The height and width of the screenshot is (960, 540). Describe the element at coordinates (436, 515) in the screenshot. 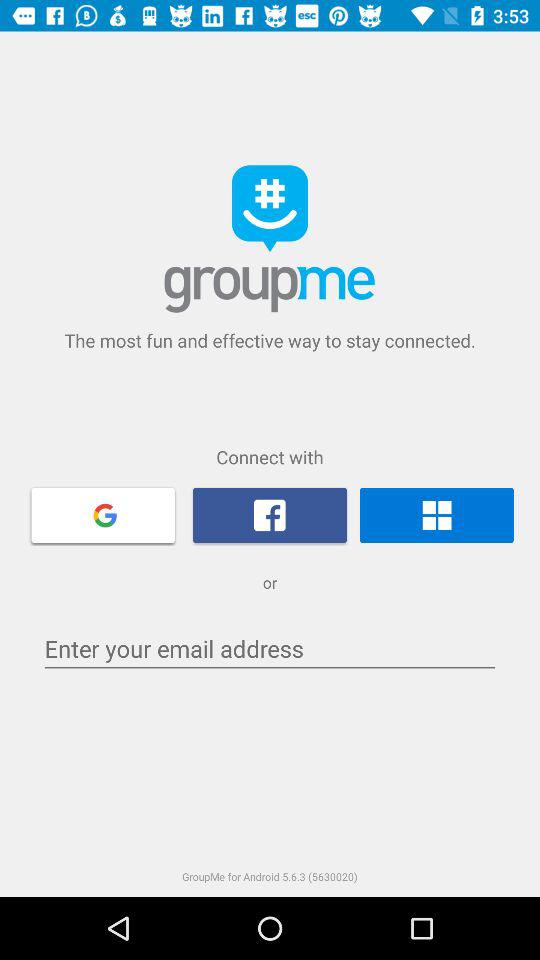

I see `select icon on the right` at that location.